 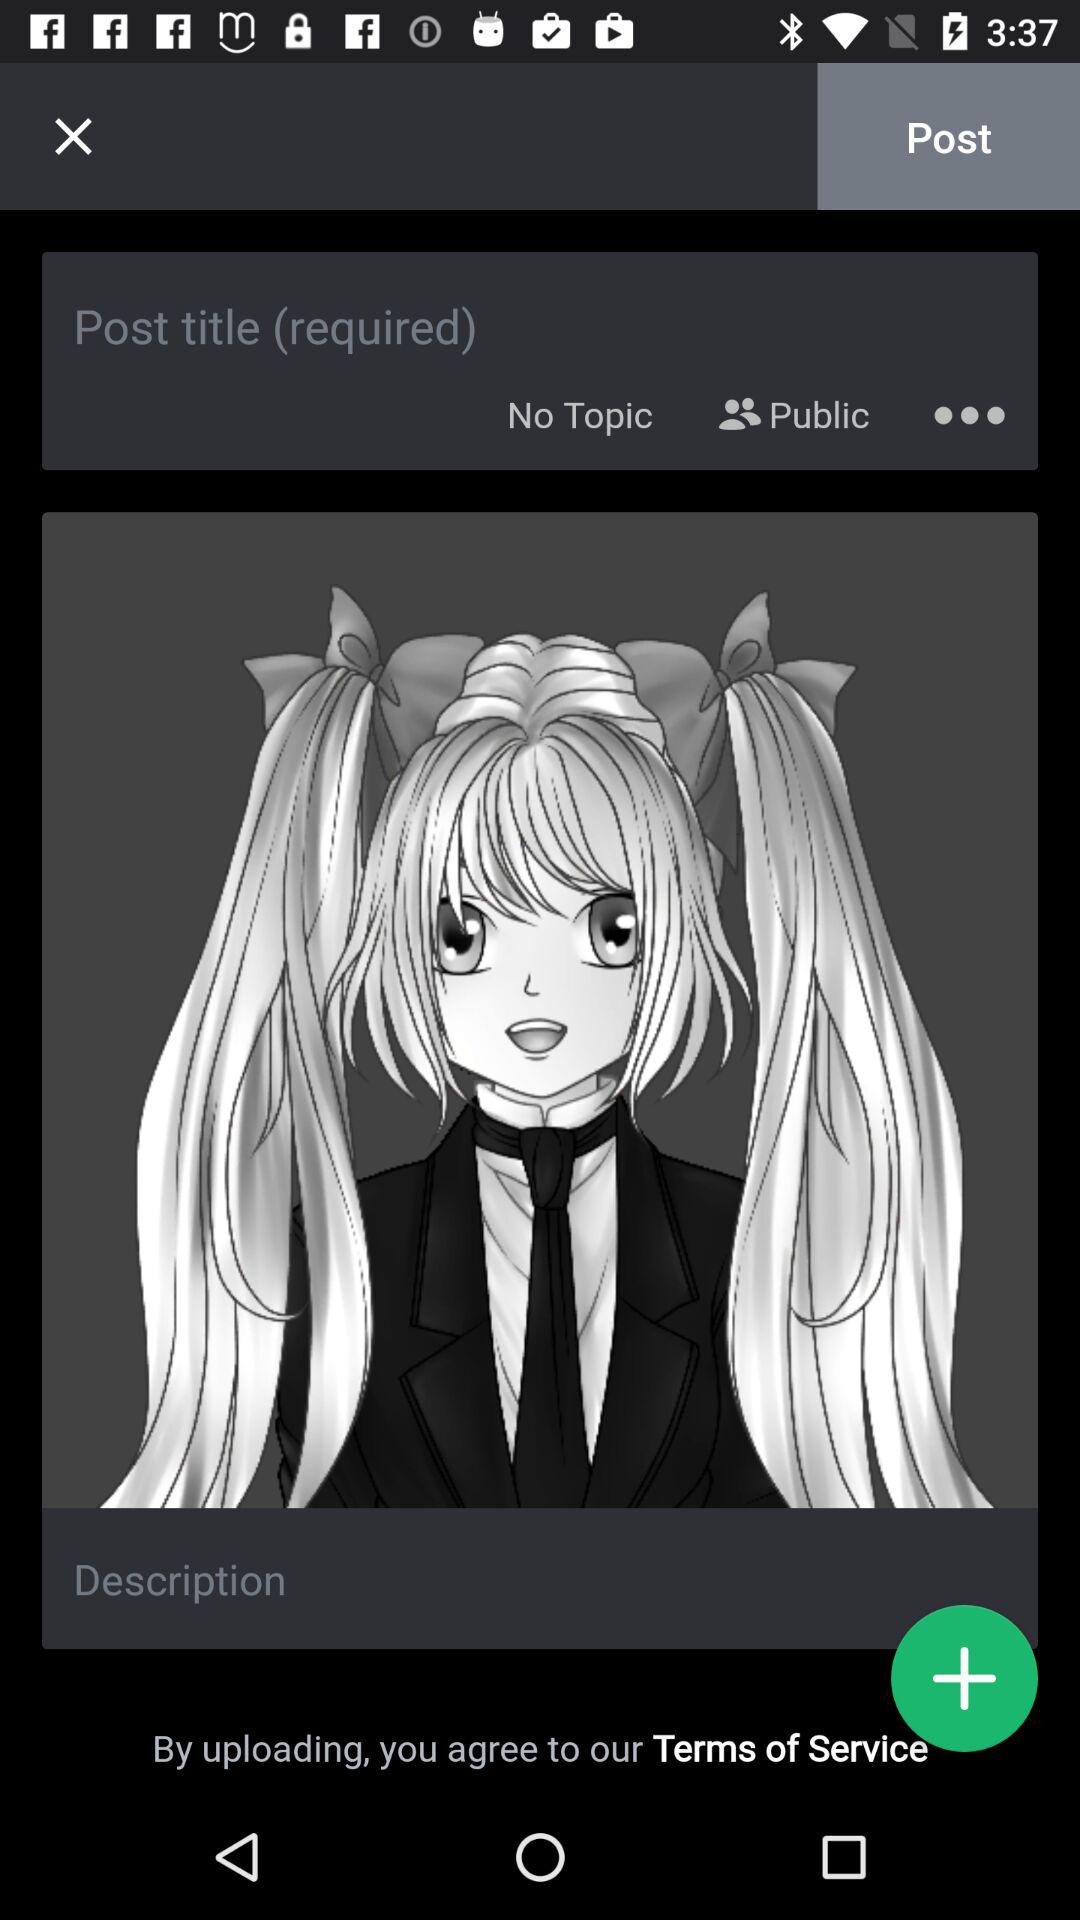 I want to click on exit, so click(x=73, y=136).